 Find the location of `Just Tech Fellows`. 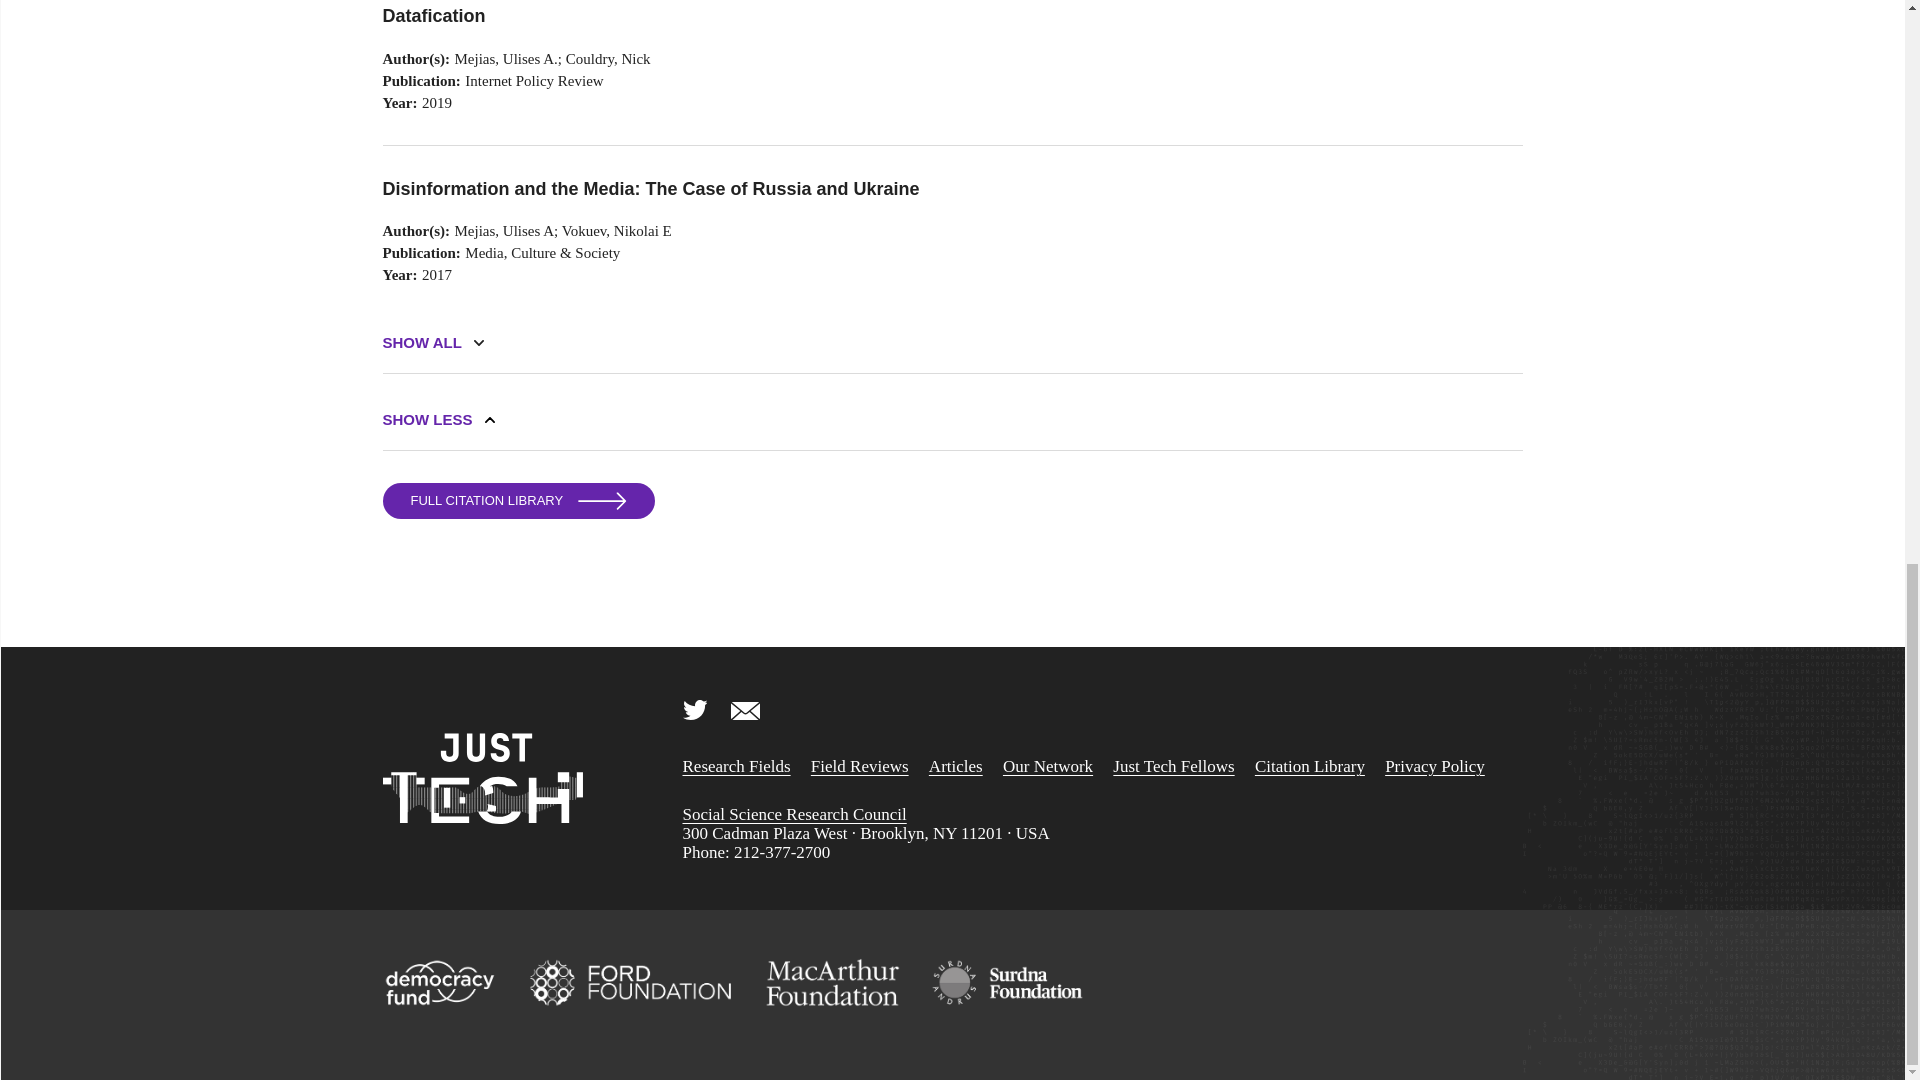

Just Tech Fellows is located at coordinates (1174, 766).